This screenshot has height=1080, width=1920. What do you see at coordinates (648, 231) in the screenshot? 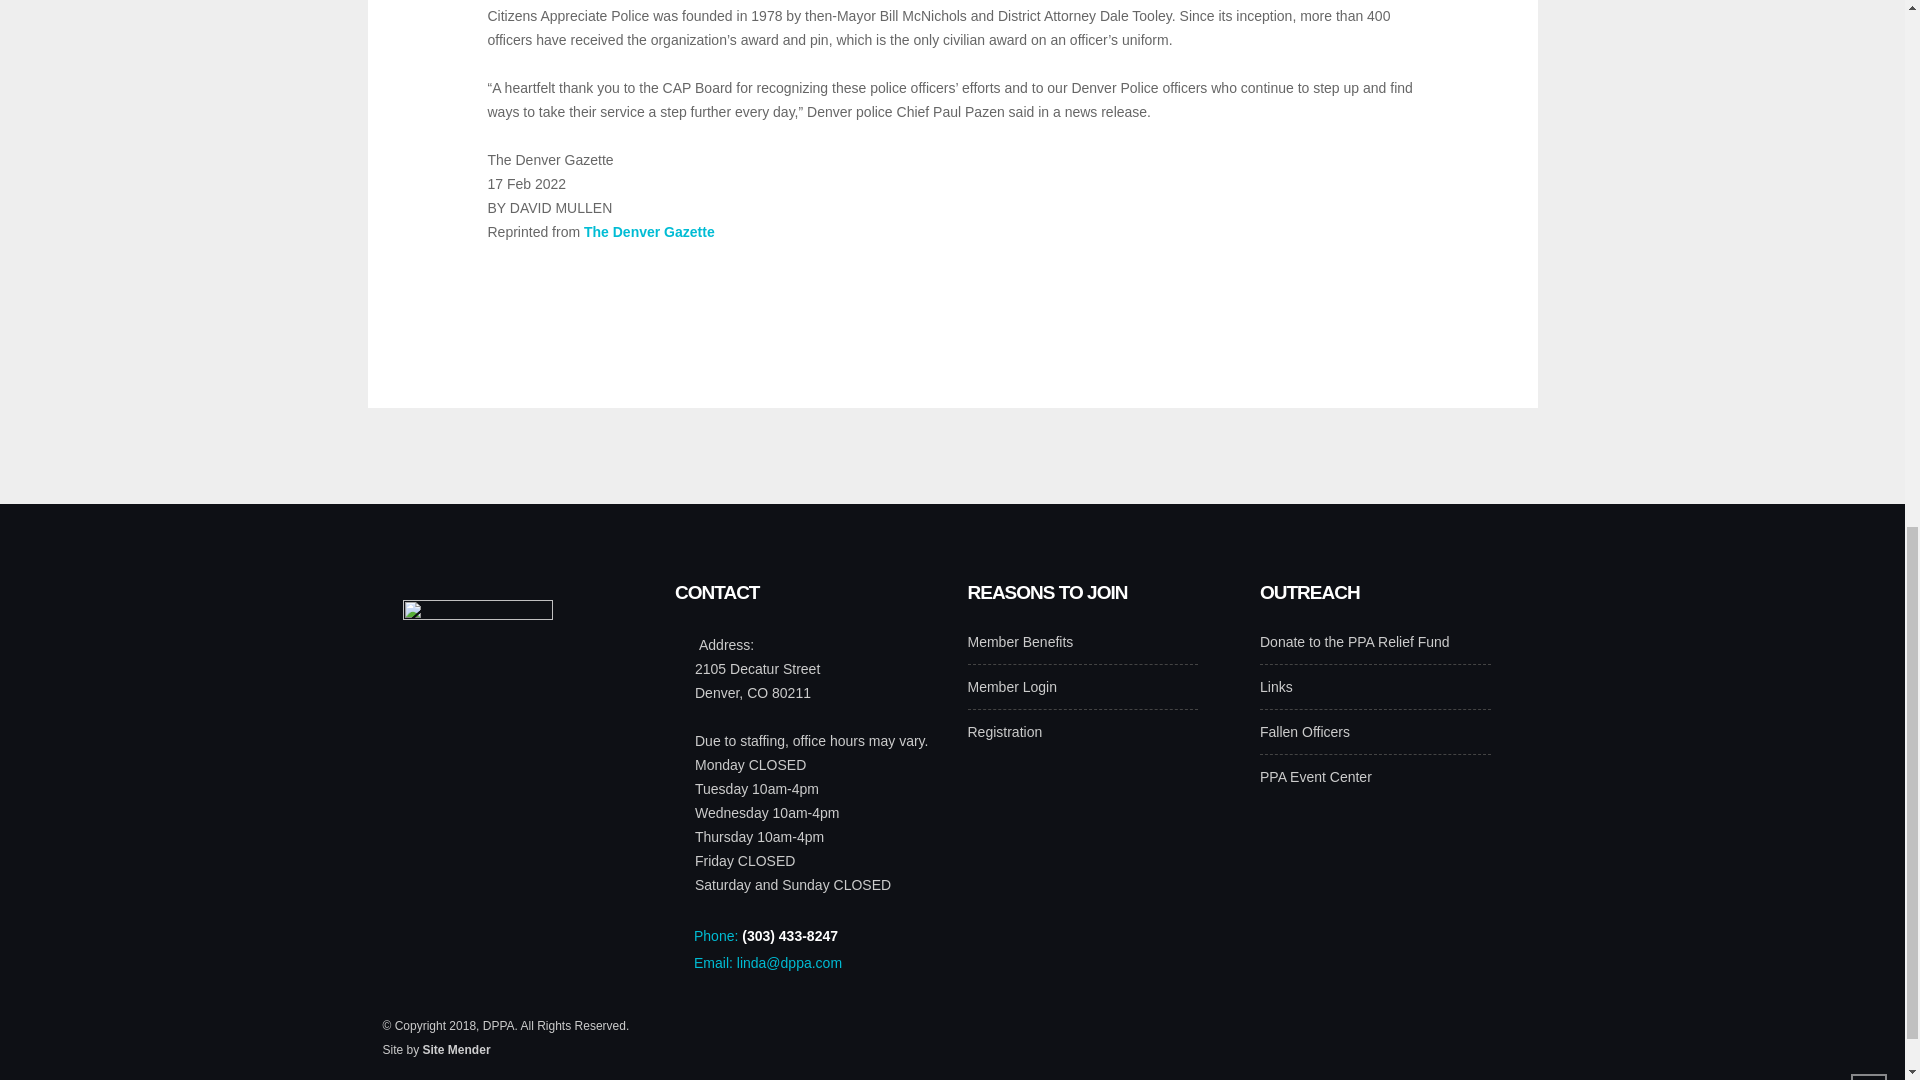
I see `The Denver Gazette` at bounding box center [648, 231].